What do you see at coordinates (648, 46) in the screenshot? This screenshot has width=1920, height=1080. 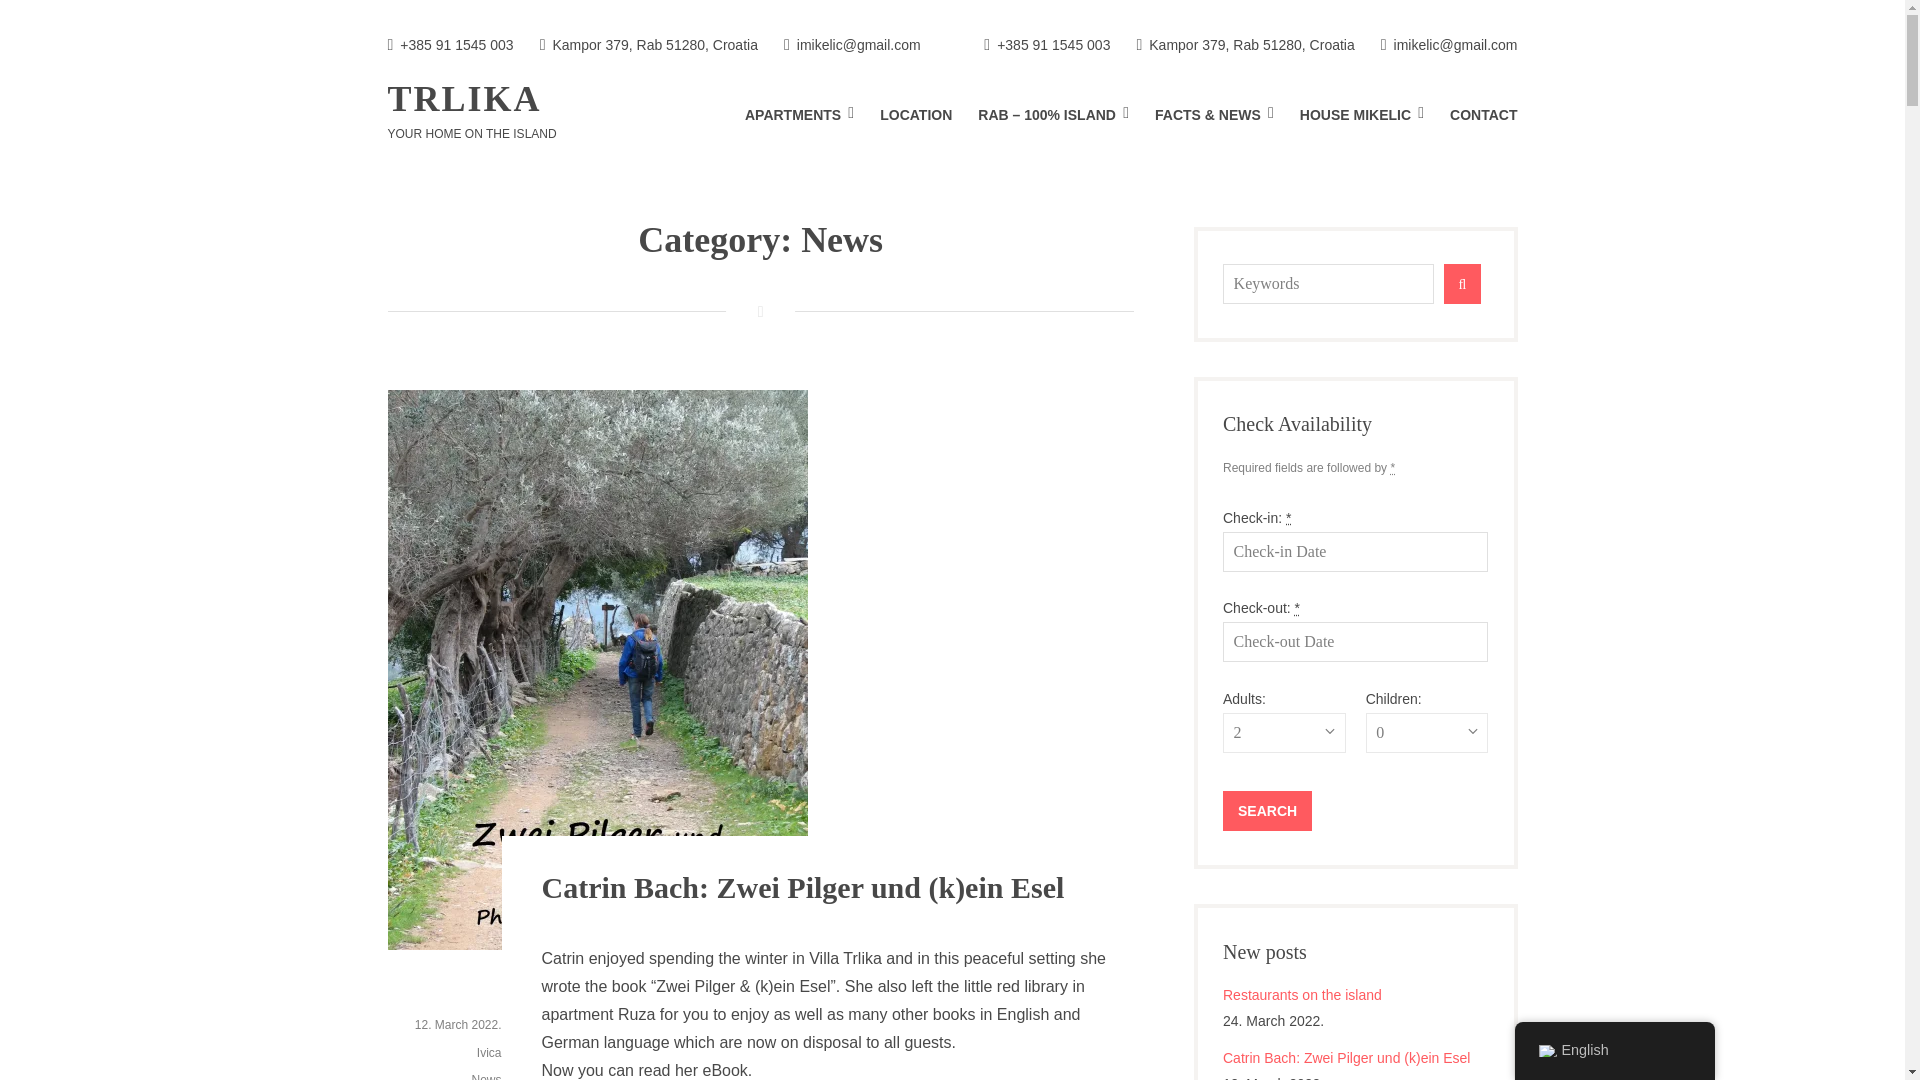 I see `Kampor 379, Rab 51280, Croatia` at bounding box center [648, 46].